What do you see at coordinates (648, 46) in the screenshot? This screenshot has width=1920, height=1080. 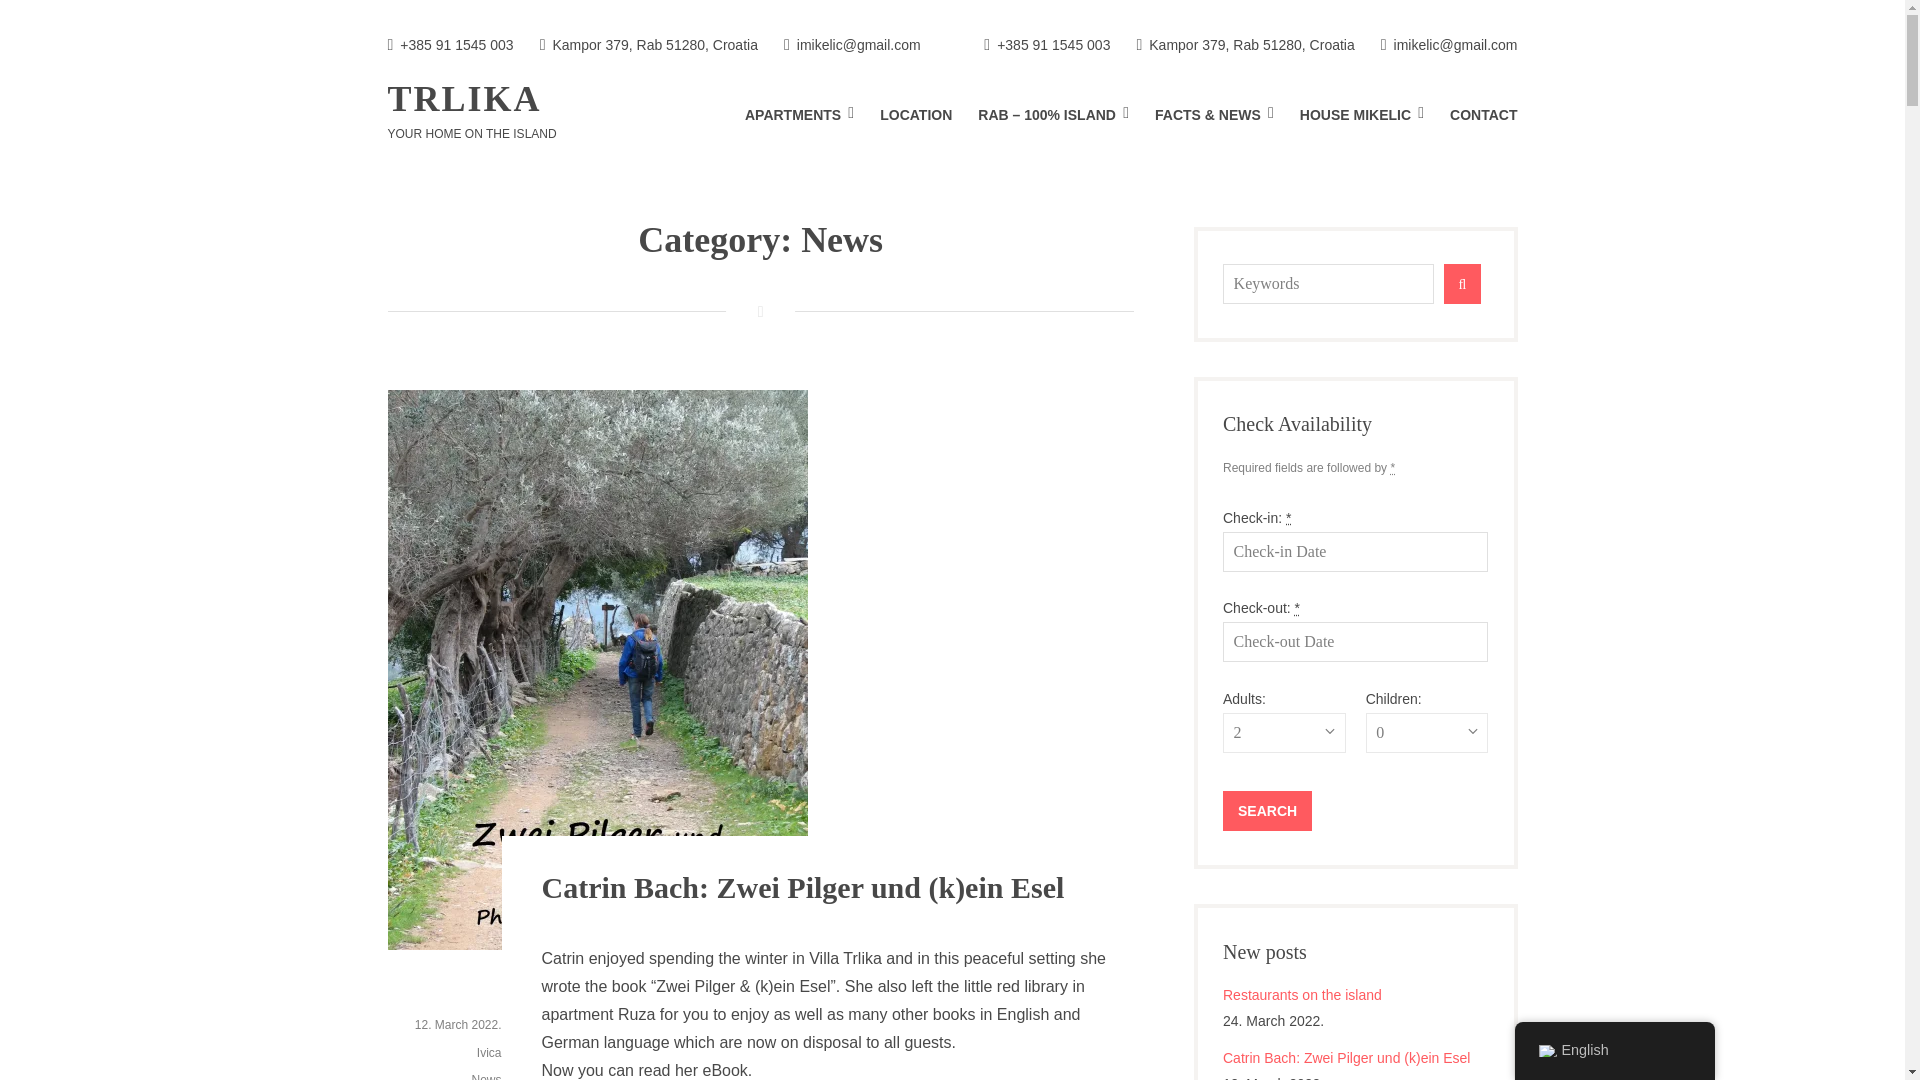 I see `Kampor 379, Rab 51280, Croatia` at bounding box center [648, 46].